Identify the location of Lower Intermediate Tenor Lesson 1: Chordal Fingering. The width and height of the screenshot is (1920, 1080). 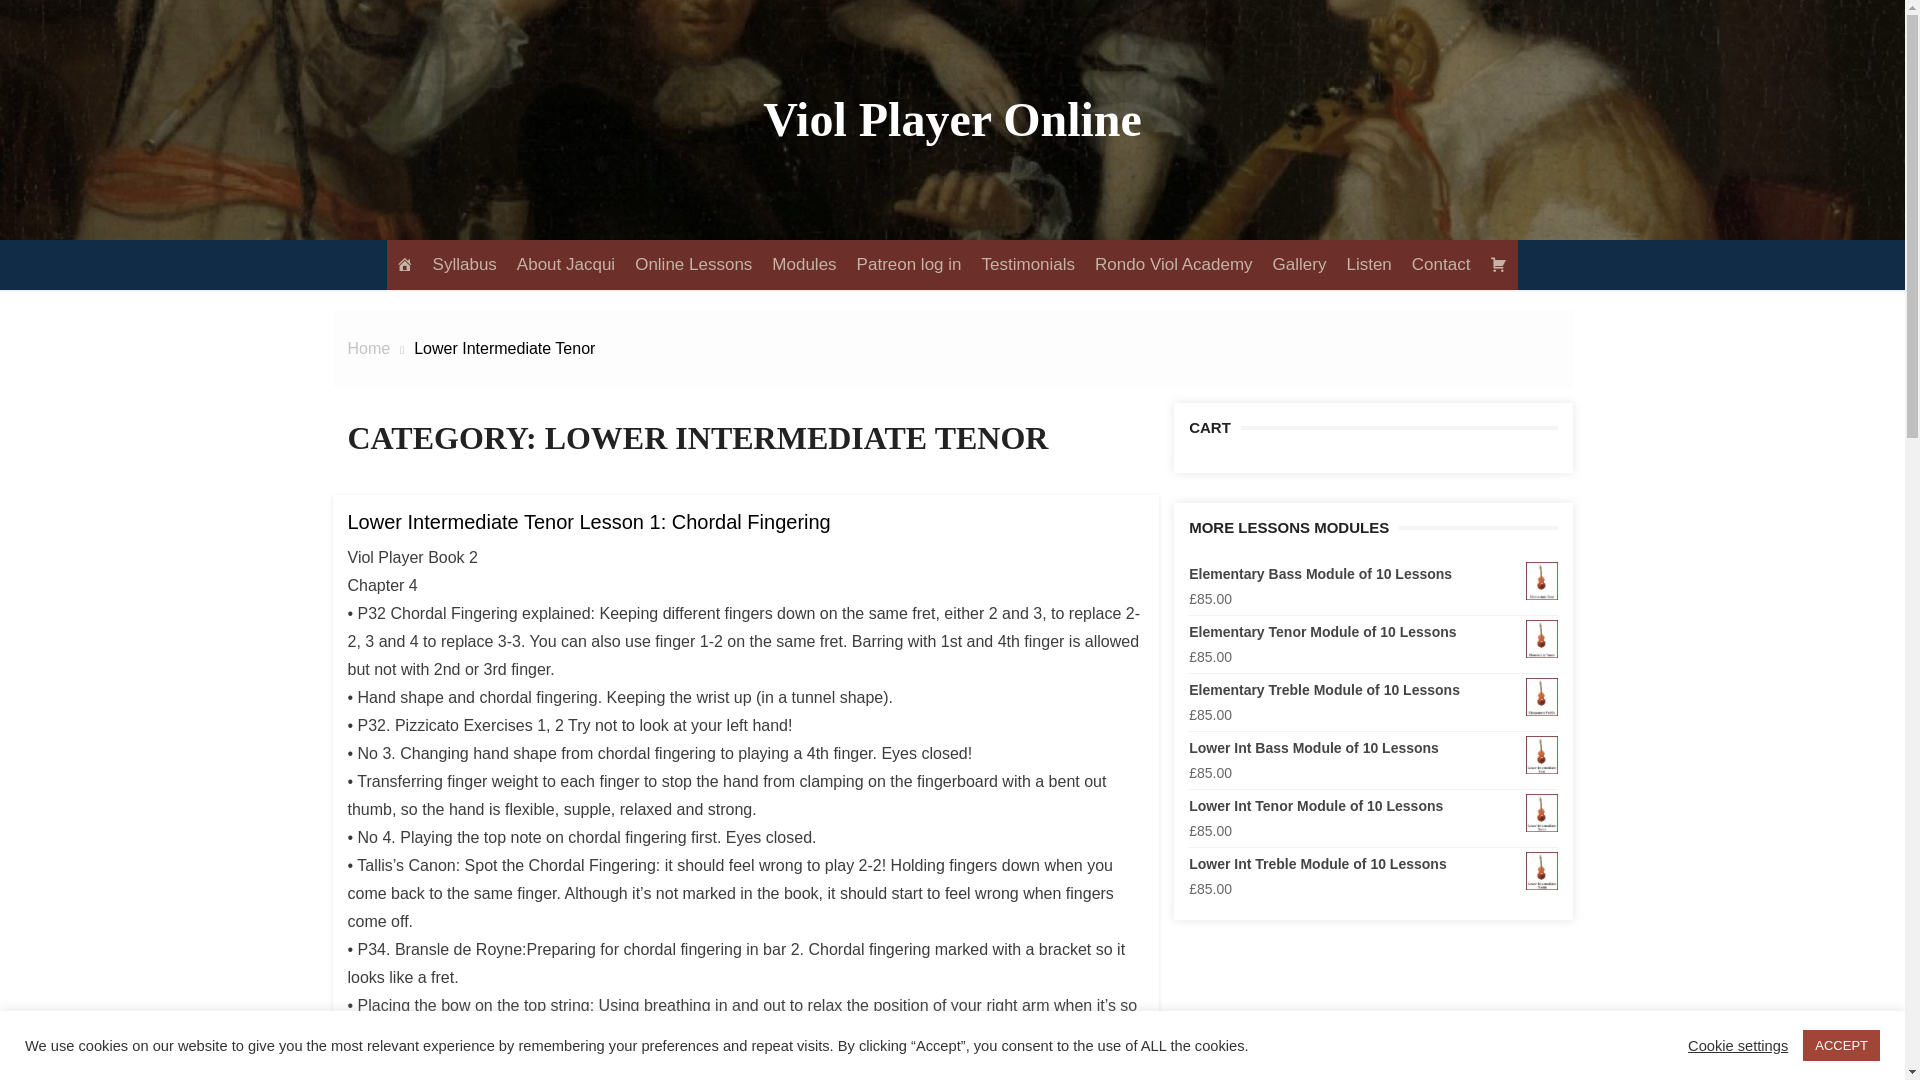
(589, 522).